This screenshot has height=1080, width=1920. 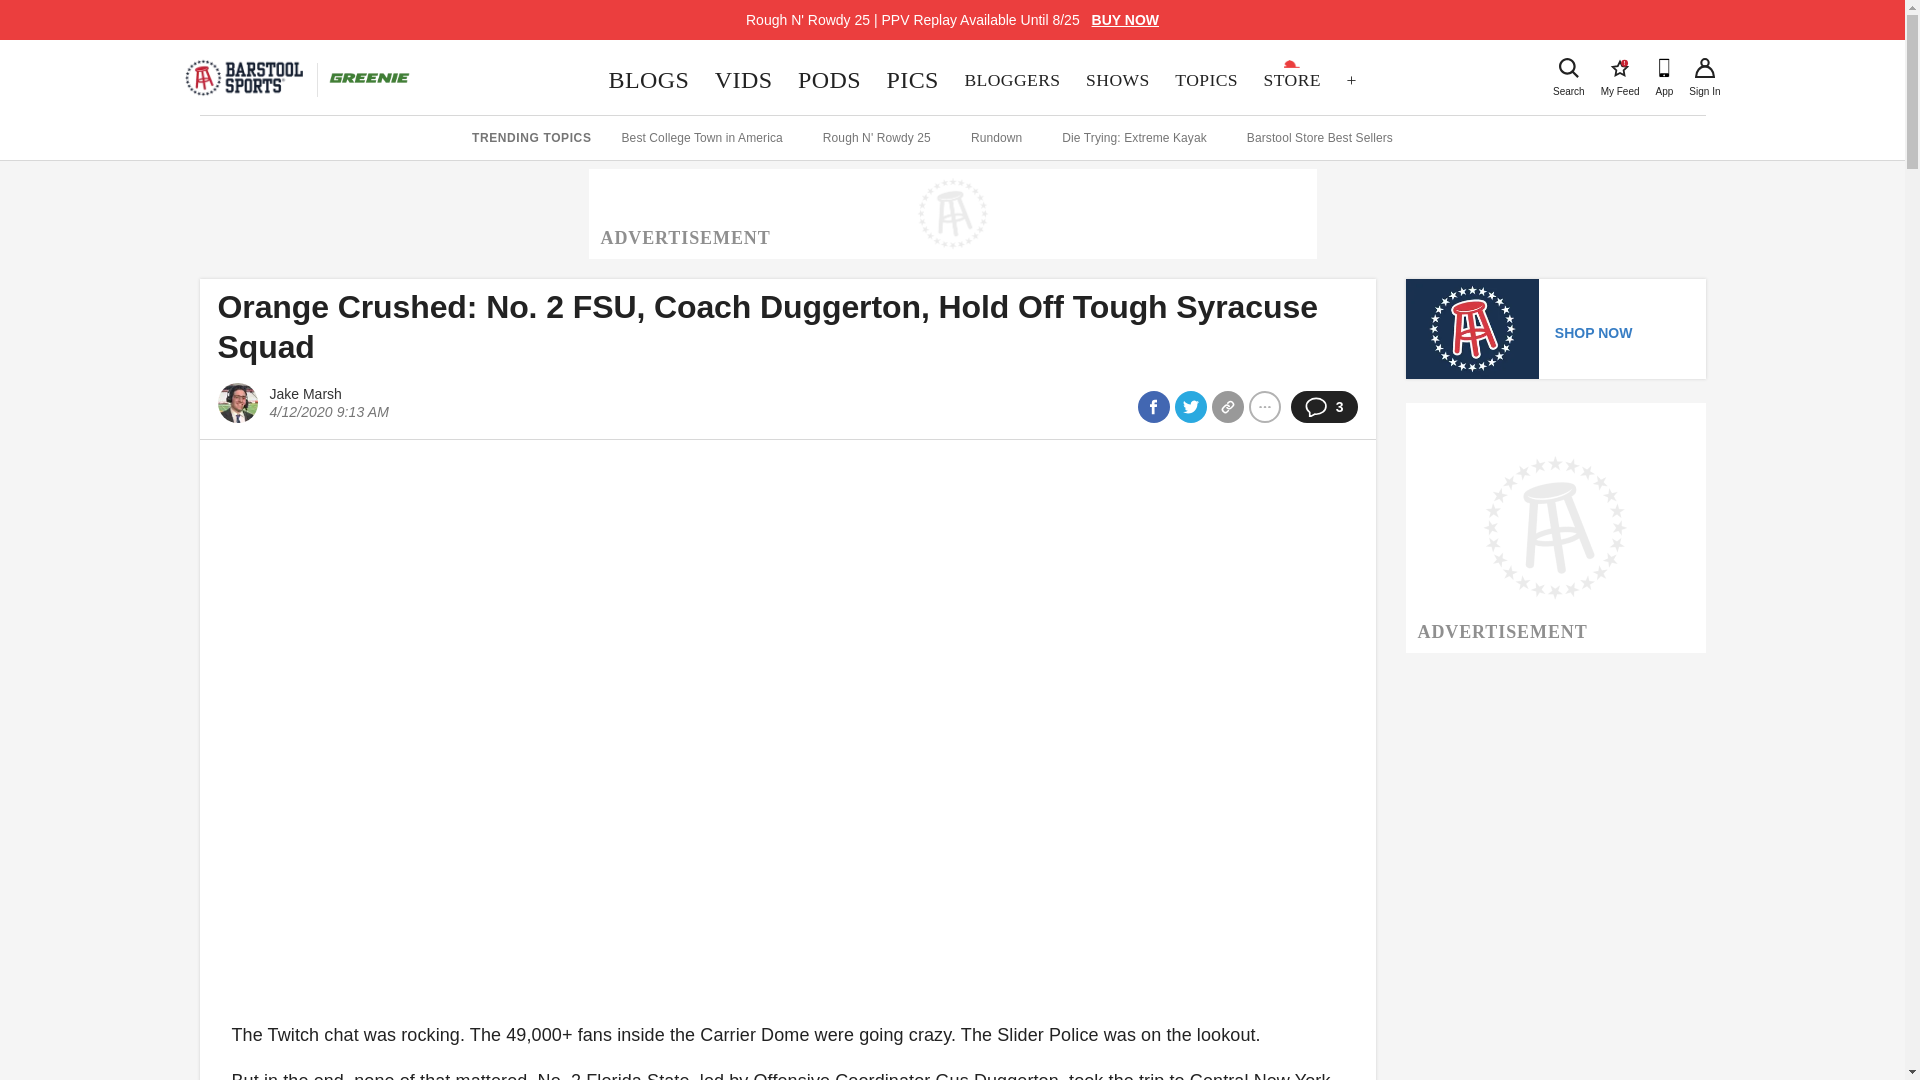 I want to click on BUY NOW, so click(x=912, y=80).